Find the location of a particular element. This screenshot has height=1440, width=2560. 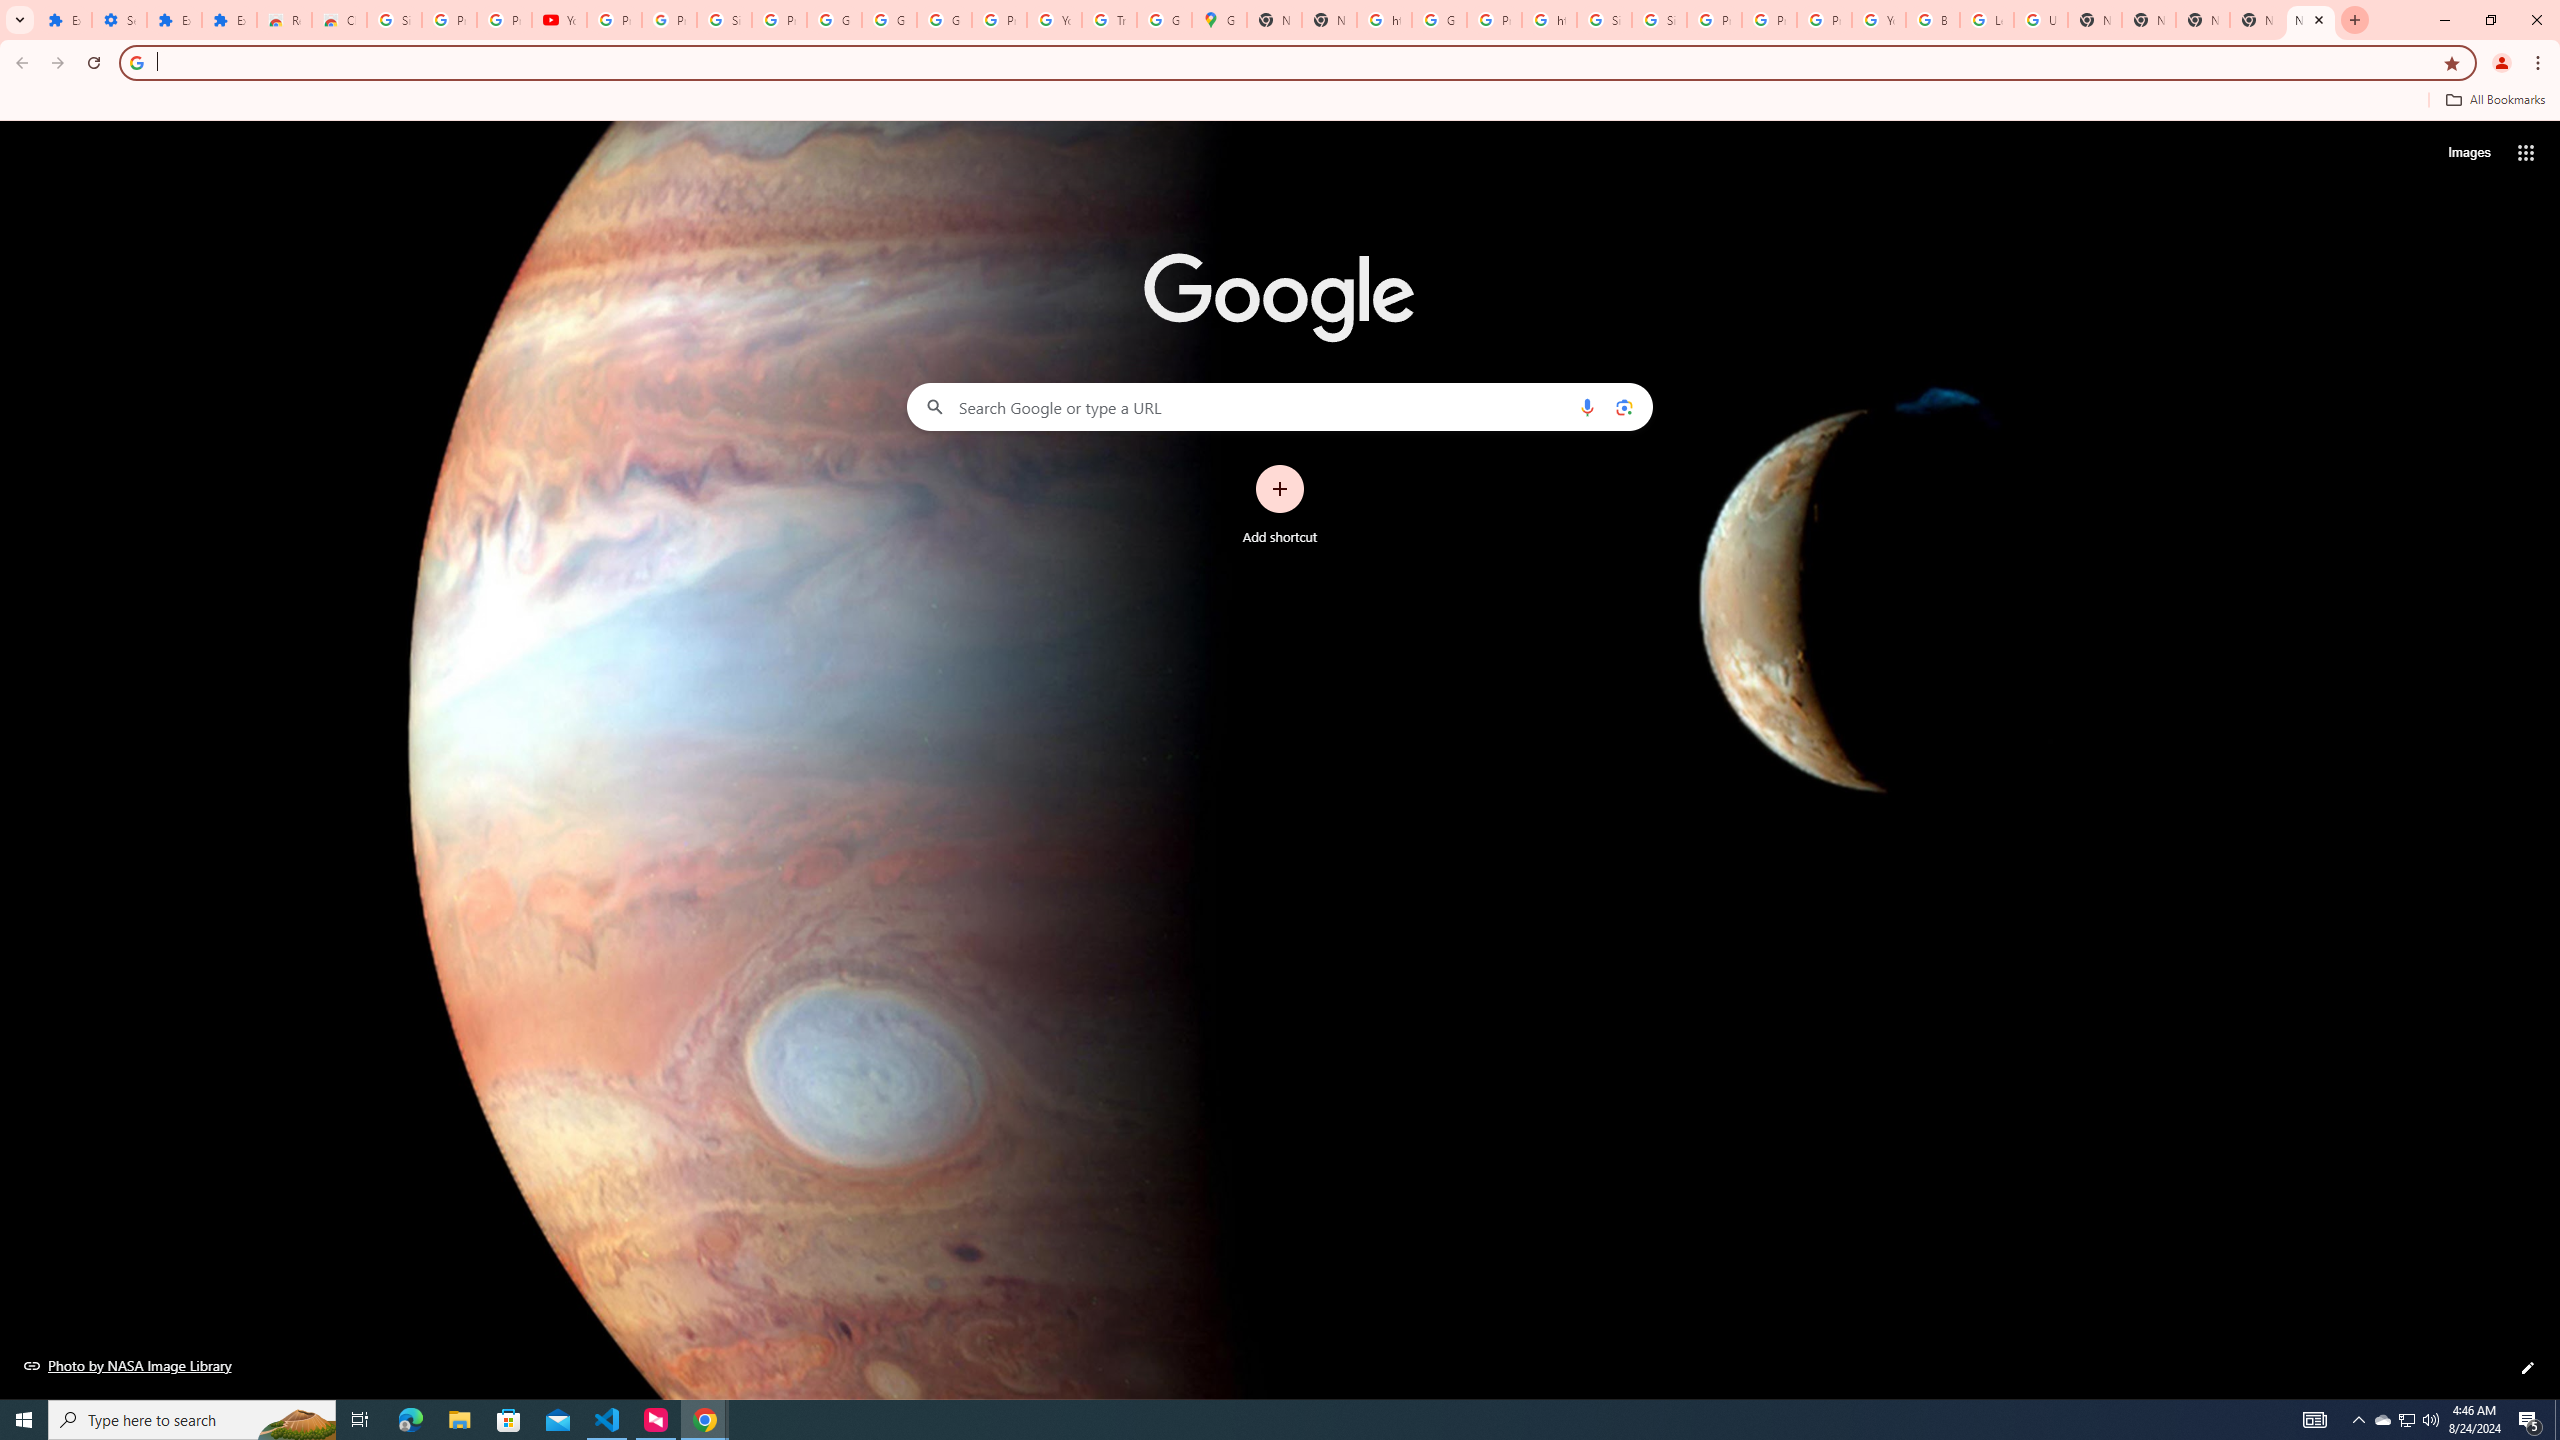

Search by image is located at coordinates (1622, 406).